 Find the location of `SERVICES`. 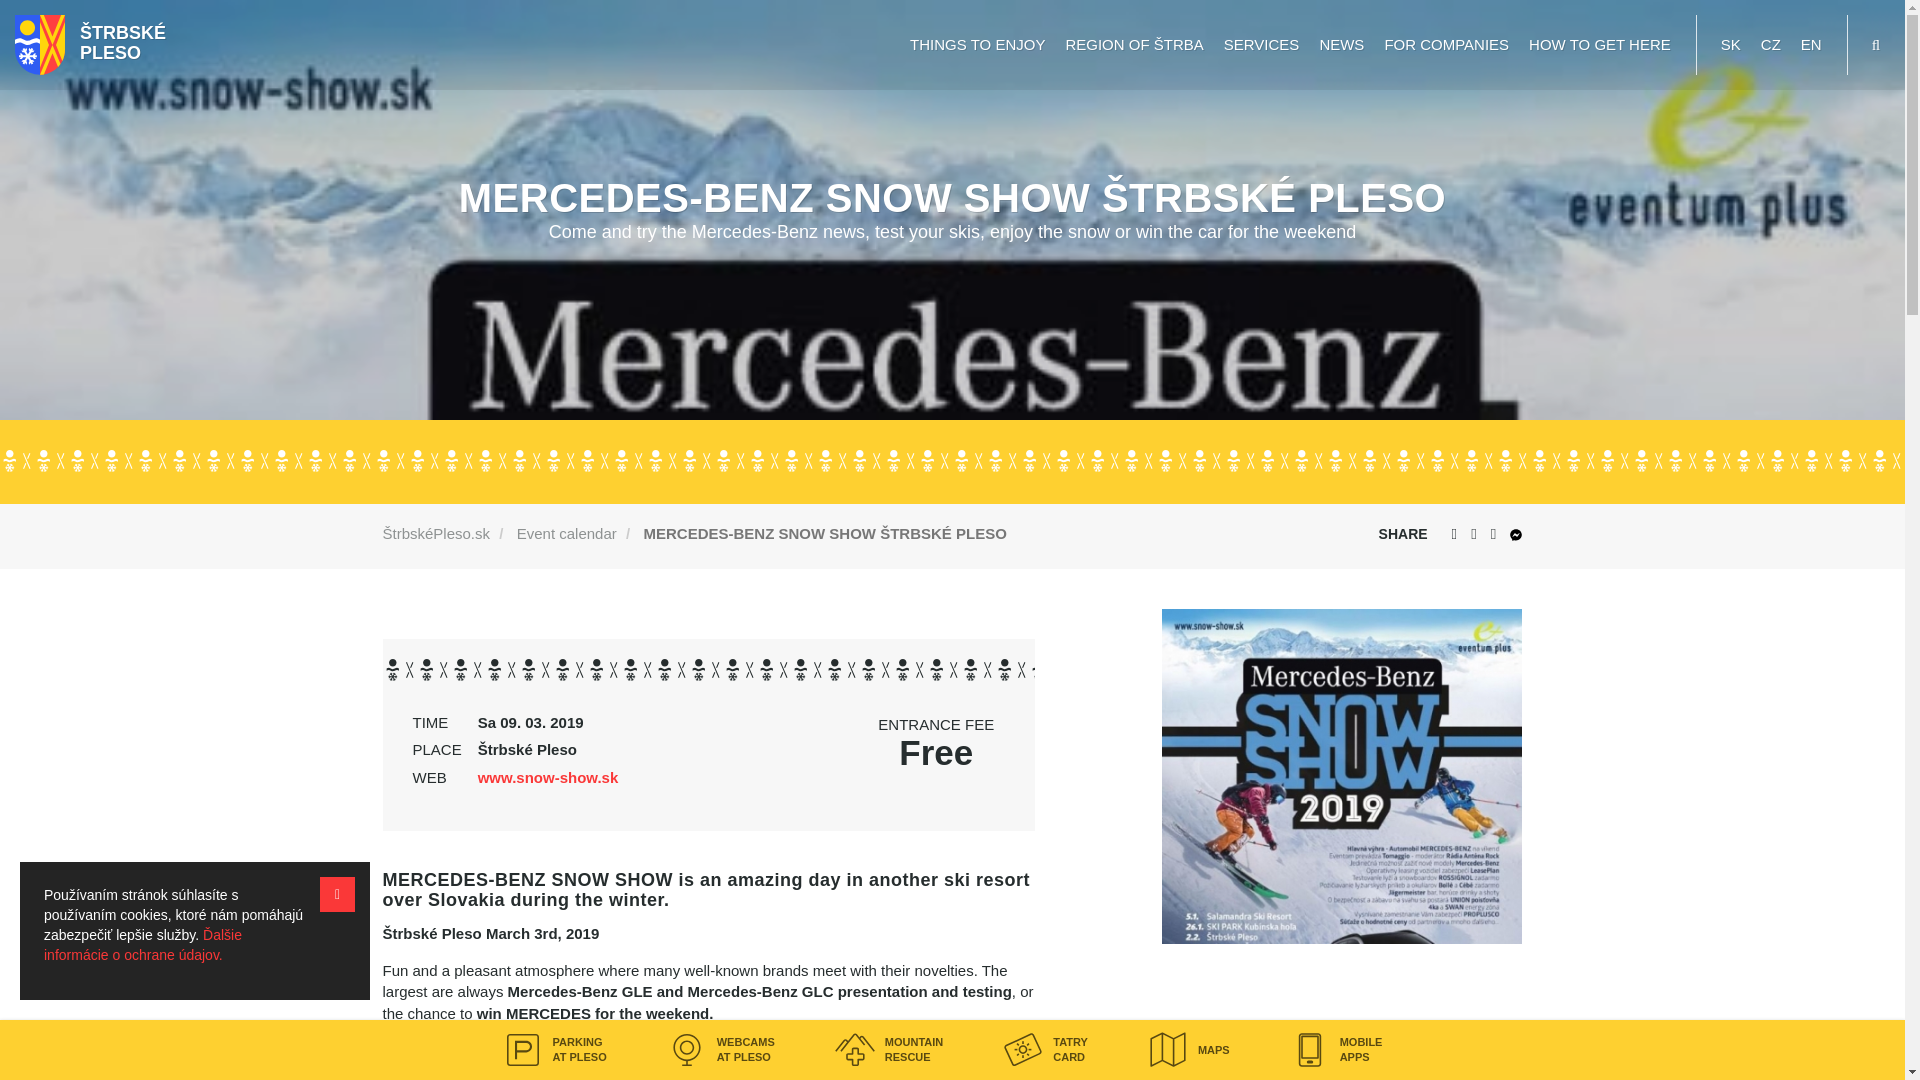

SERVICES is located at coordinates (1261, 44).